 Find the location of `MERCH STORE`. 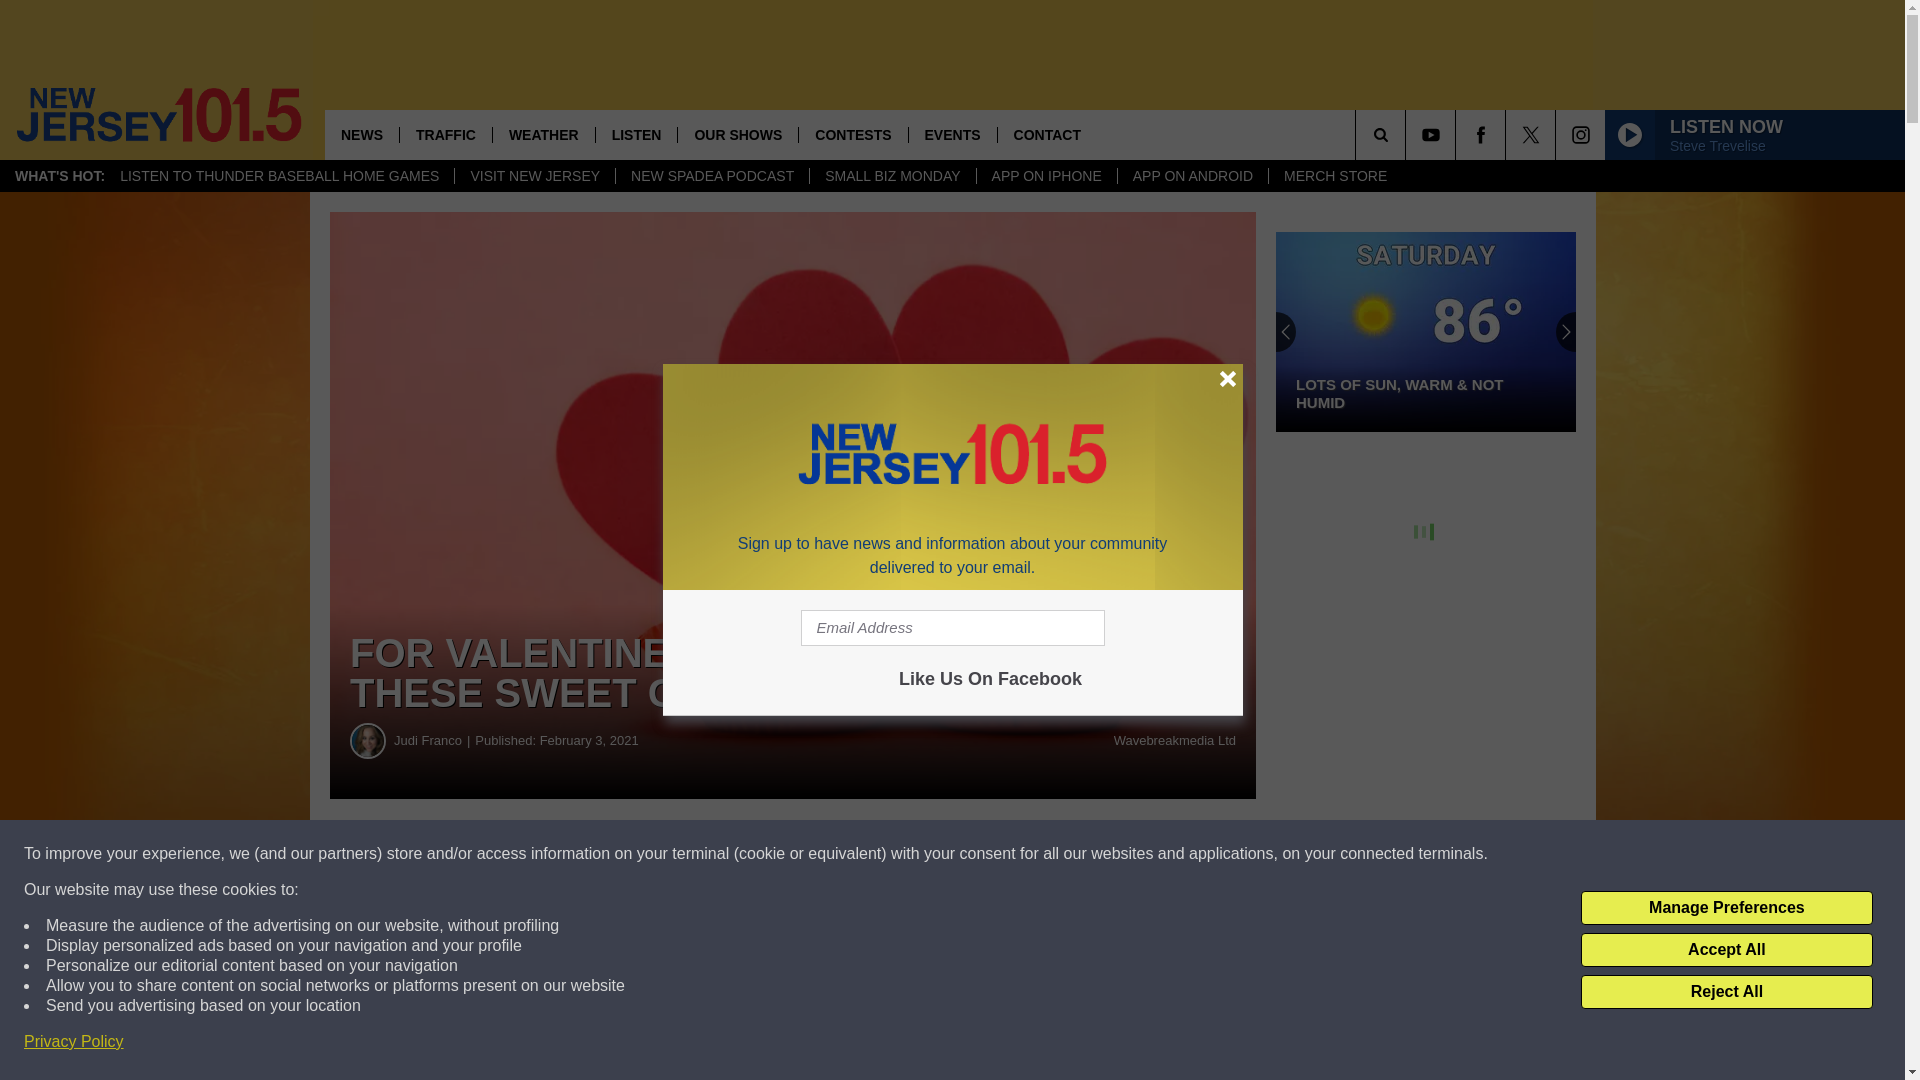

MERCH STORE is located at coordinates (1334, 176).